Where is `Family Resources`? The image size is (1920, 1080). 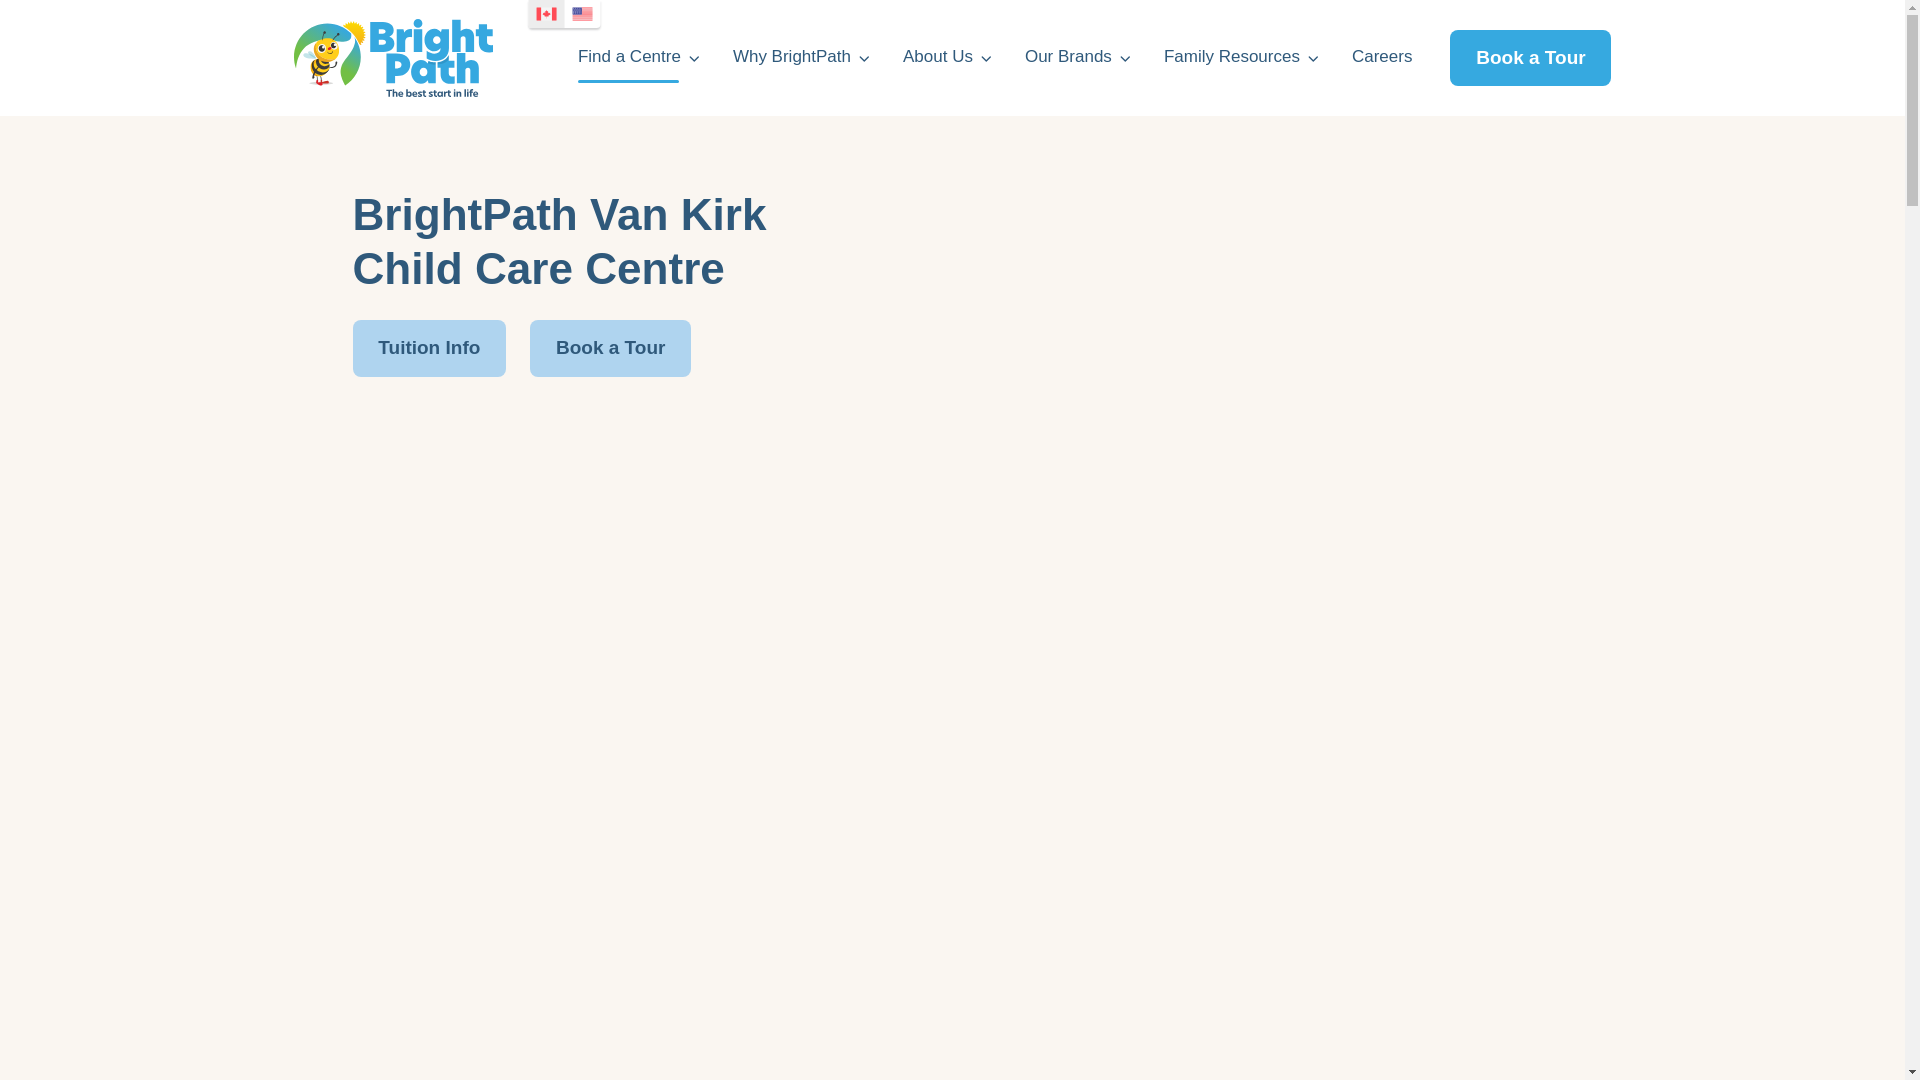
Family Resources is located at coordinates (1242, 58).